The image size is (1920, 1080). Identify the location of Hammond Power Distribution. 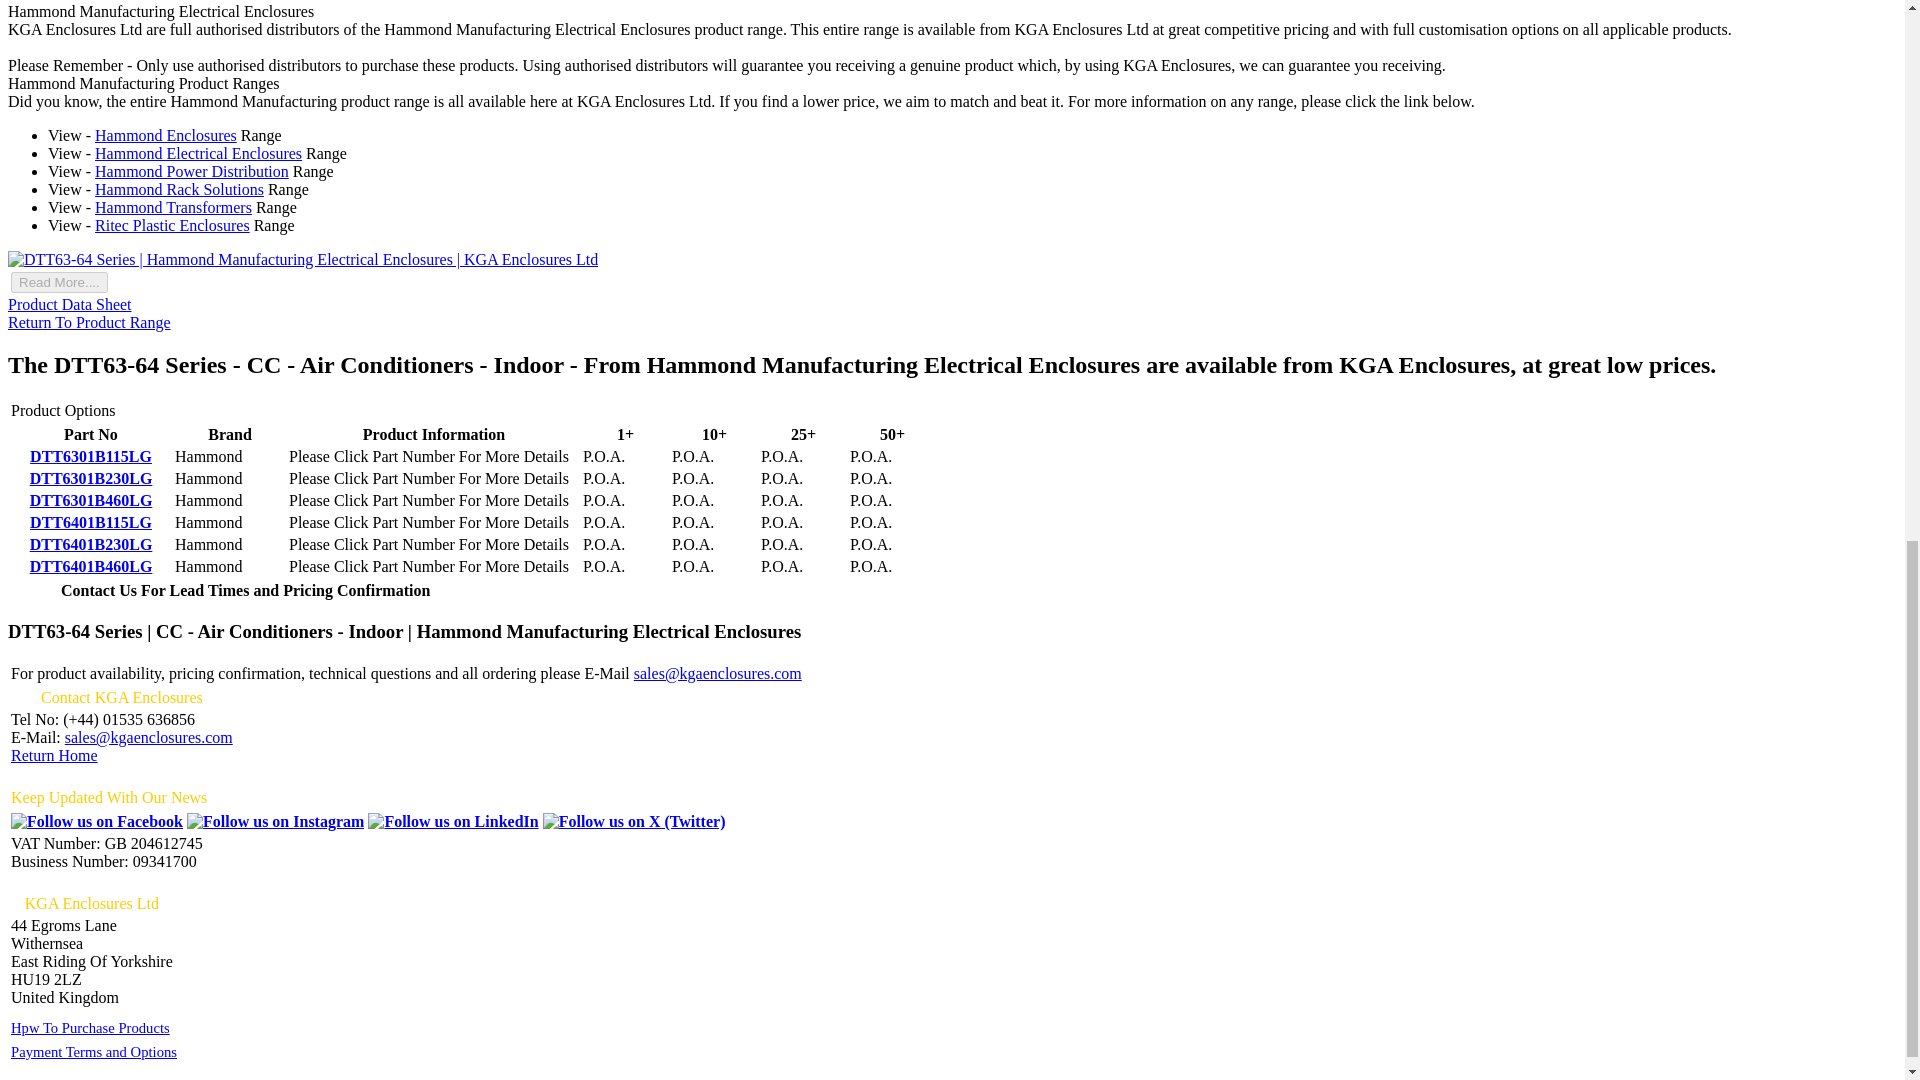
(192, 172).